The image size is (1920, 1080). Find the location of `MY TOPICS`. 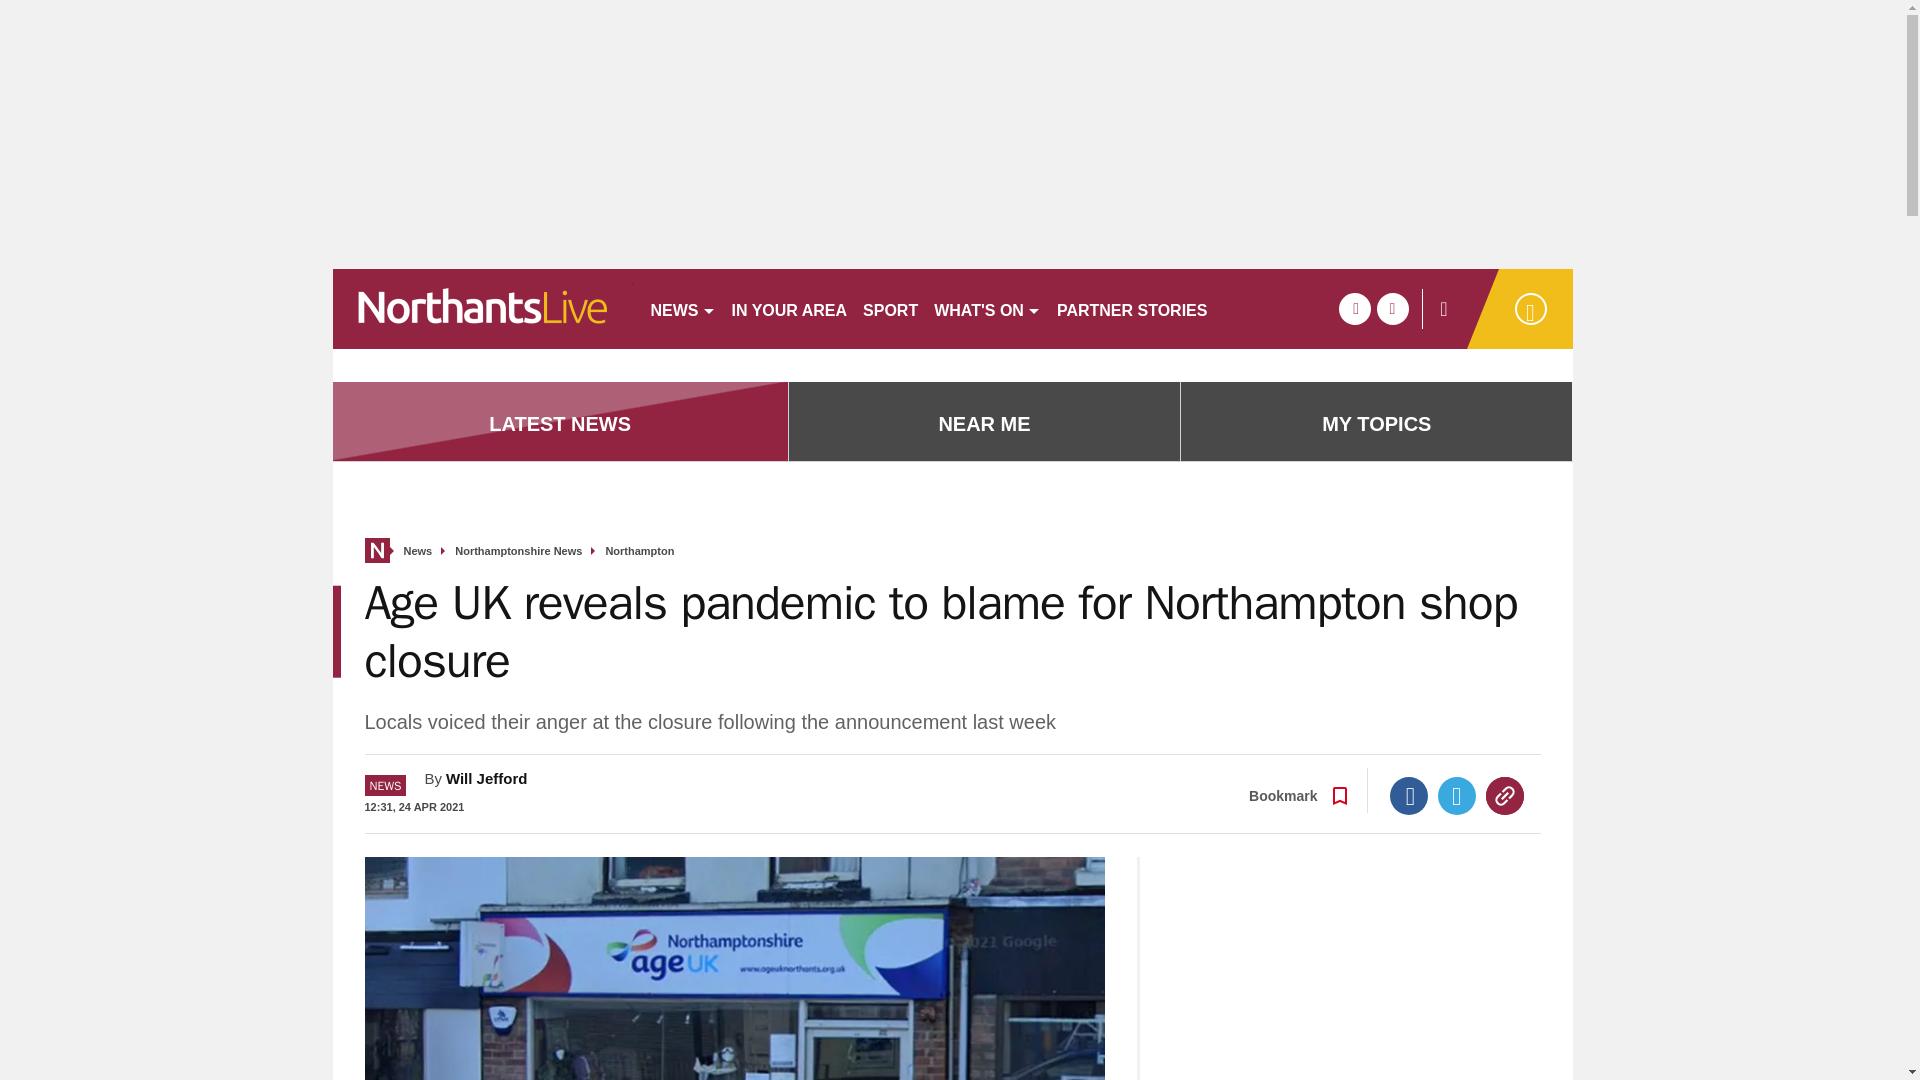

MY TOPICS is located at coordinates (1376, 424).